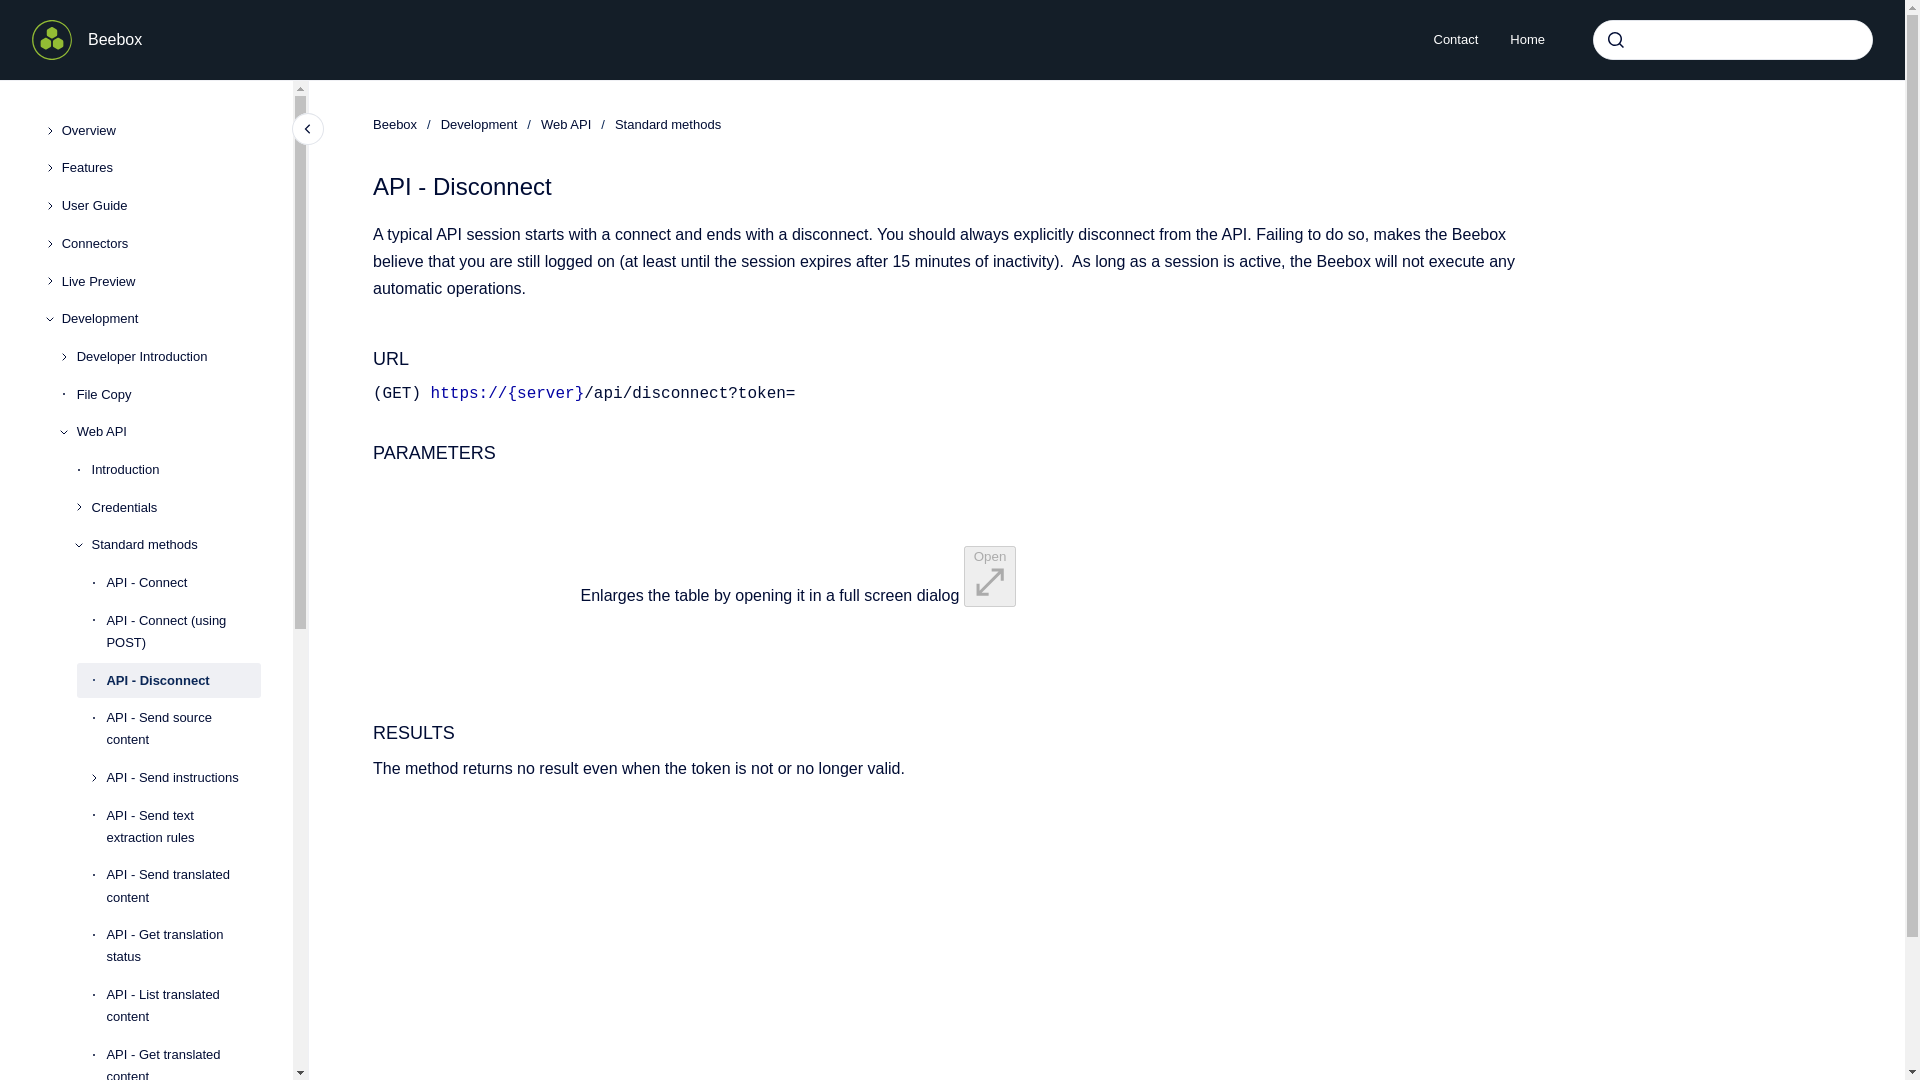  Describe the element at coordinates (183, 1006) in the screenshot. I see `API - List translated content` at that location.